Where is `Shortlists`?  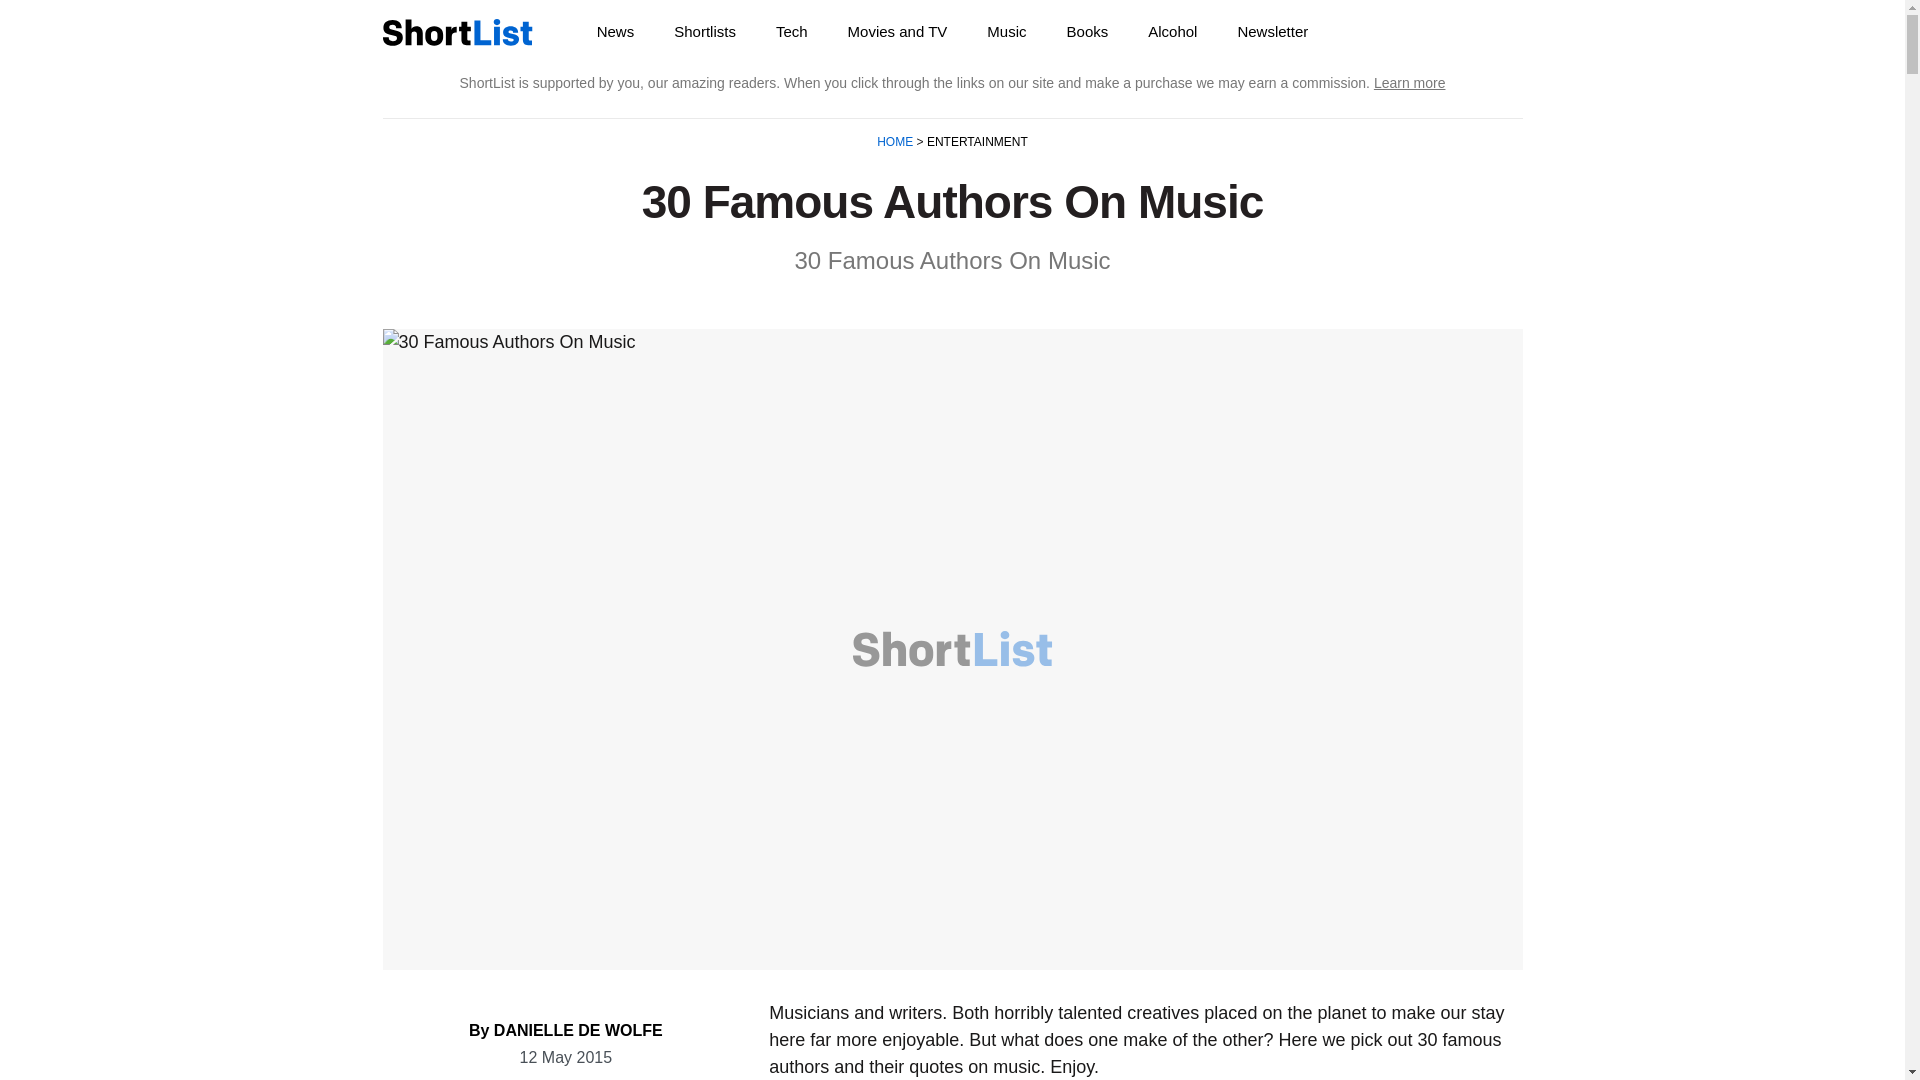 Shortlists is located at coordinates (705, 31).